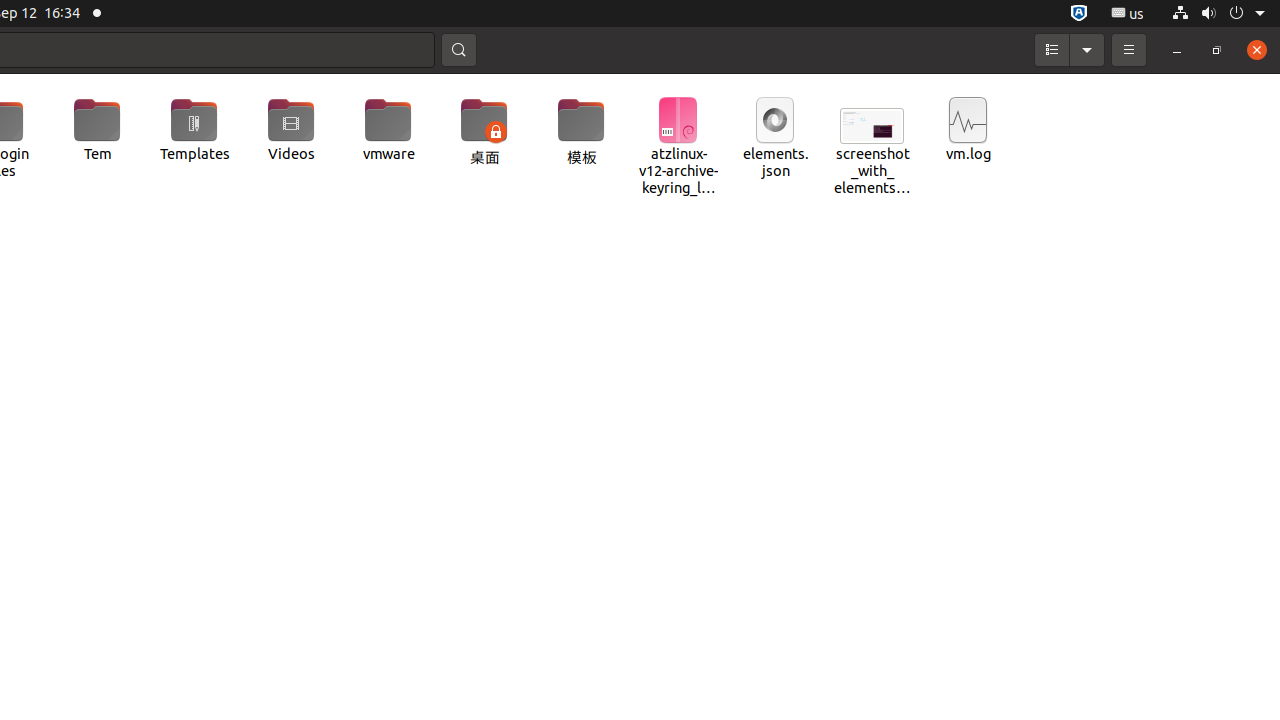 The width and height of the screenshot is (1280, 720). What do you see at coordinates (1217, 50) in the screenshot?
I see `Restore` at bounding box center [1217, 50].